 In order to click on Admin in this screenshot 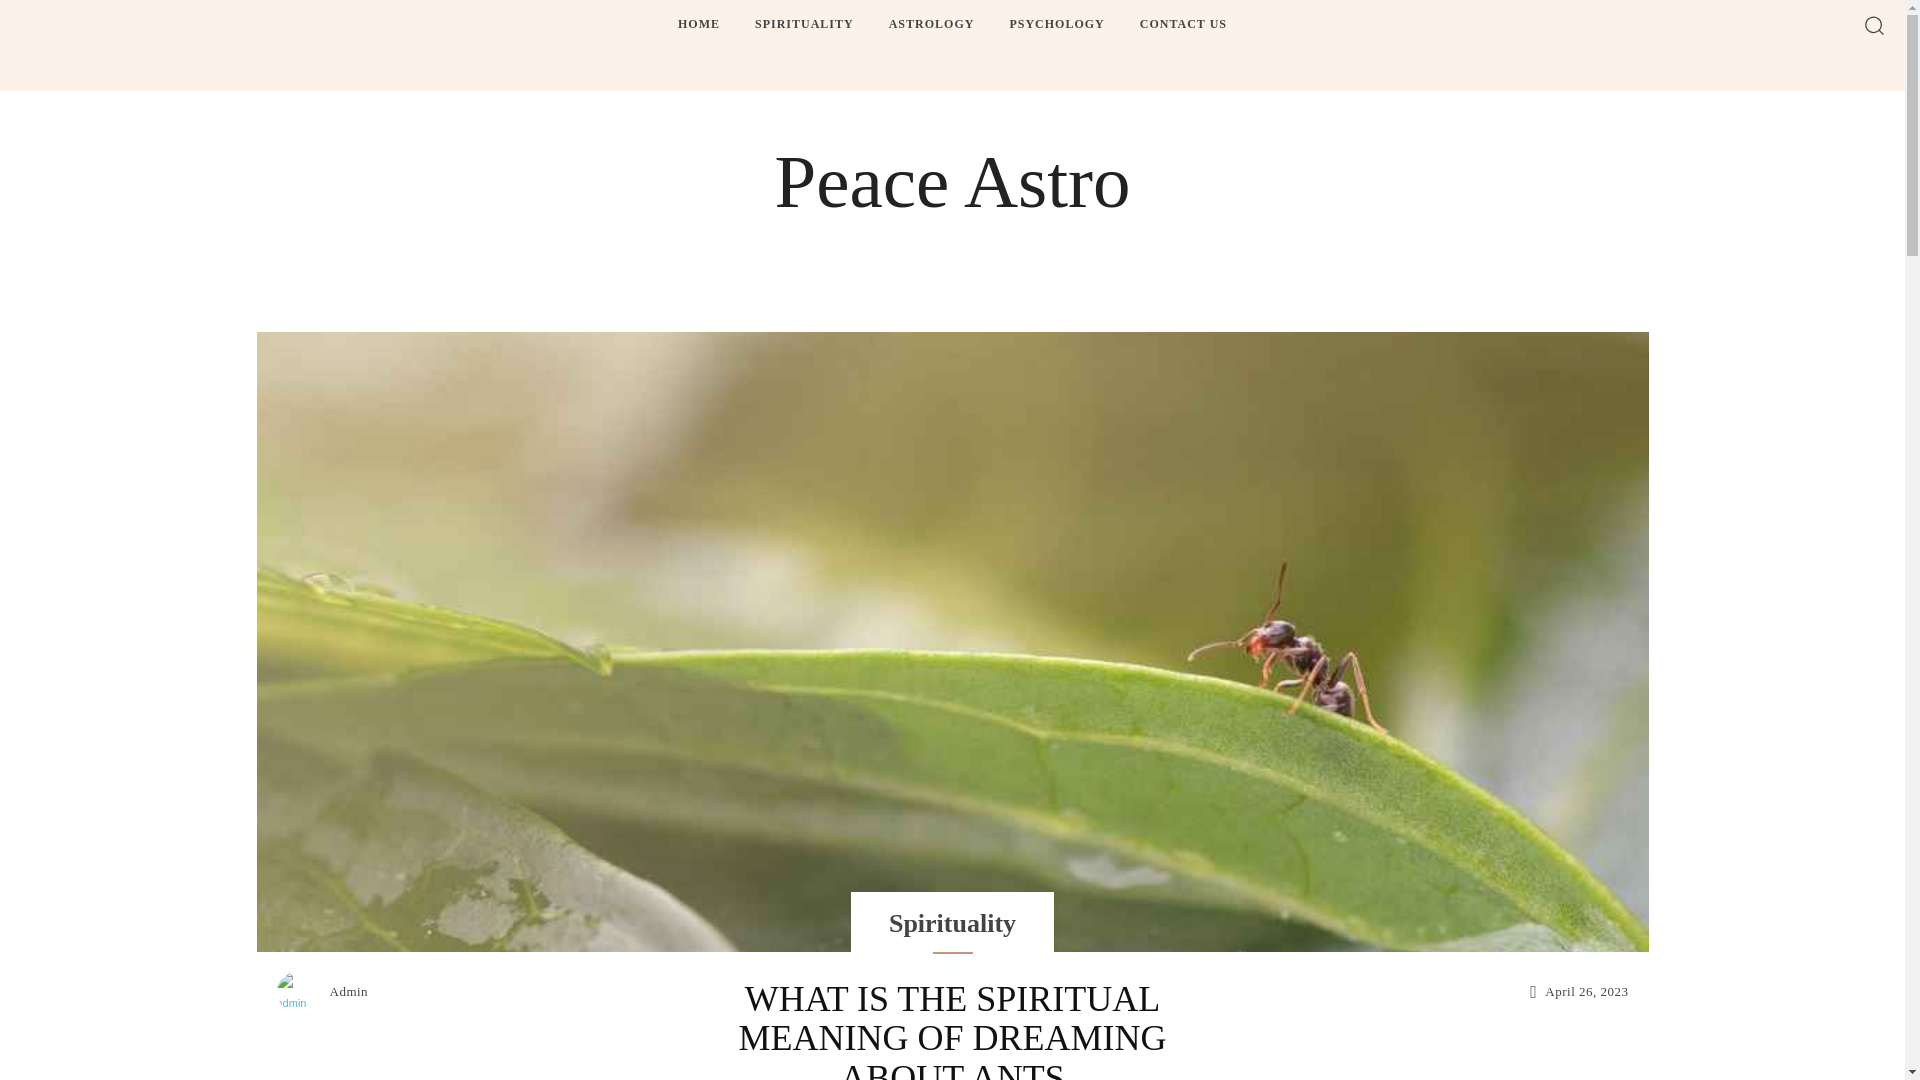, I will do `click(349, 992)`.